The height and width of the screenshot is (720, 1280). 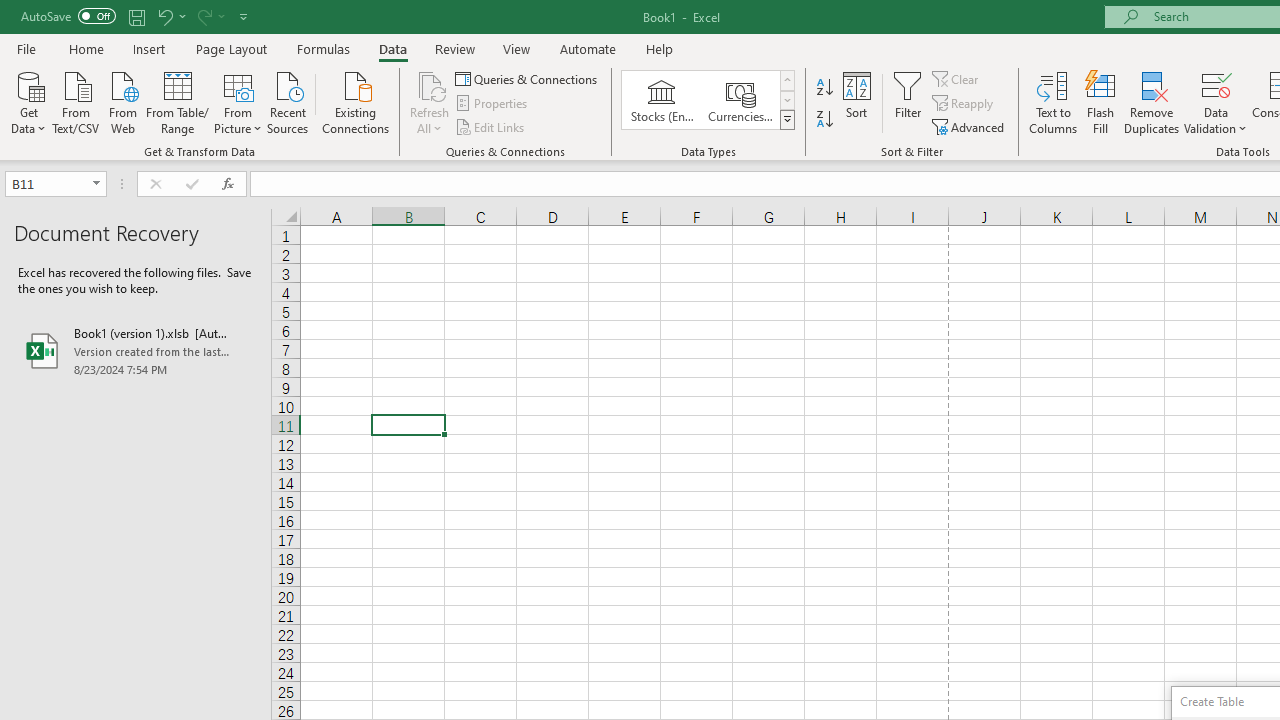 What do you see at coordinates (786, 80) in the screenshot?
I see `Row up` at bounding box center [786, 80].